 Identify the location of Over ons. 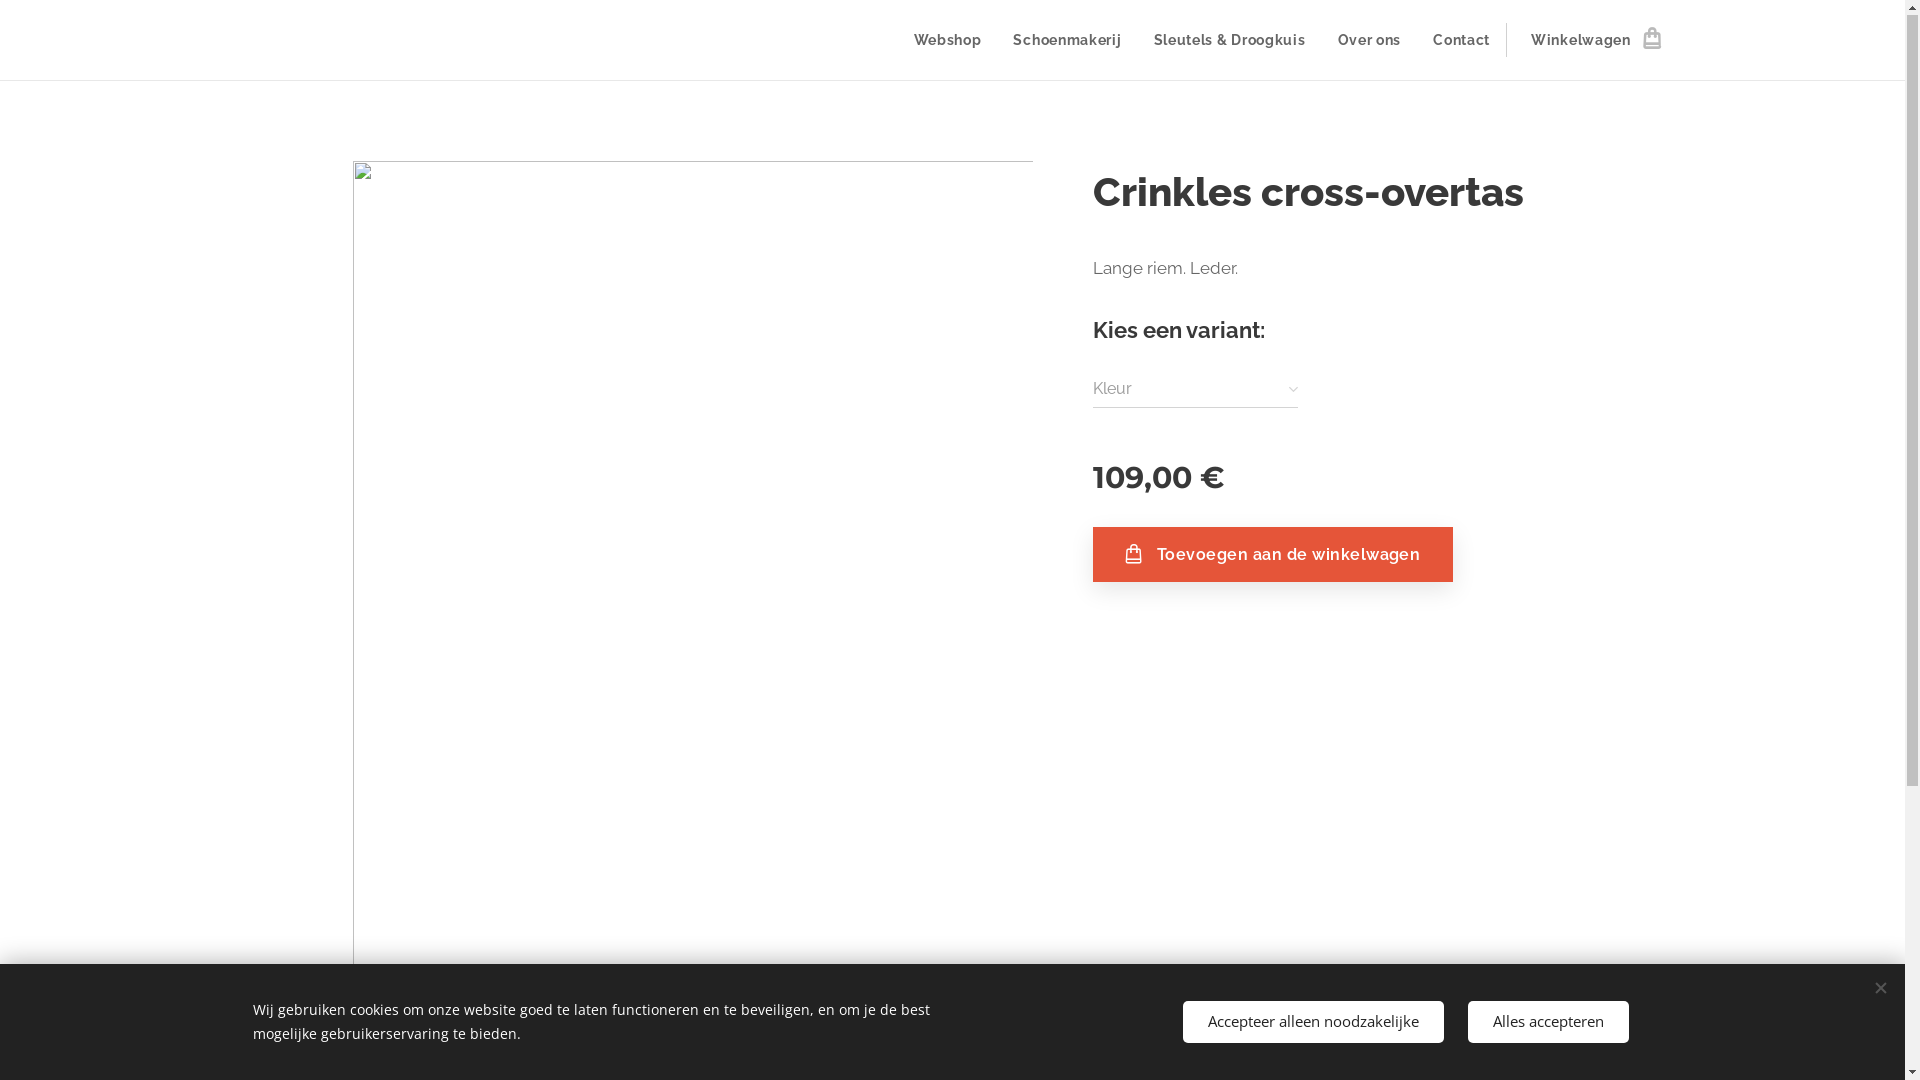
(1370, 41).